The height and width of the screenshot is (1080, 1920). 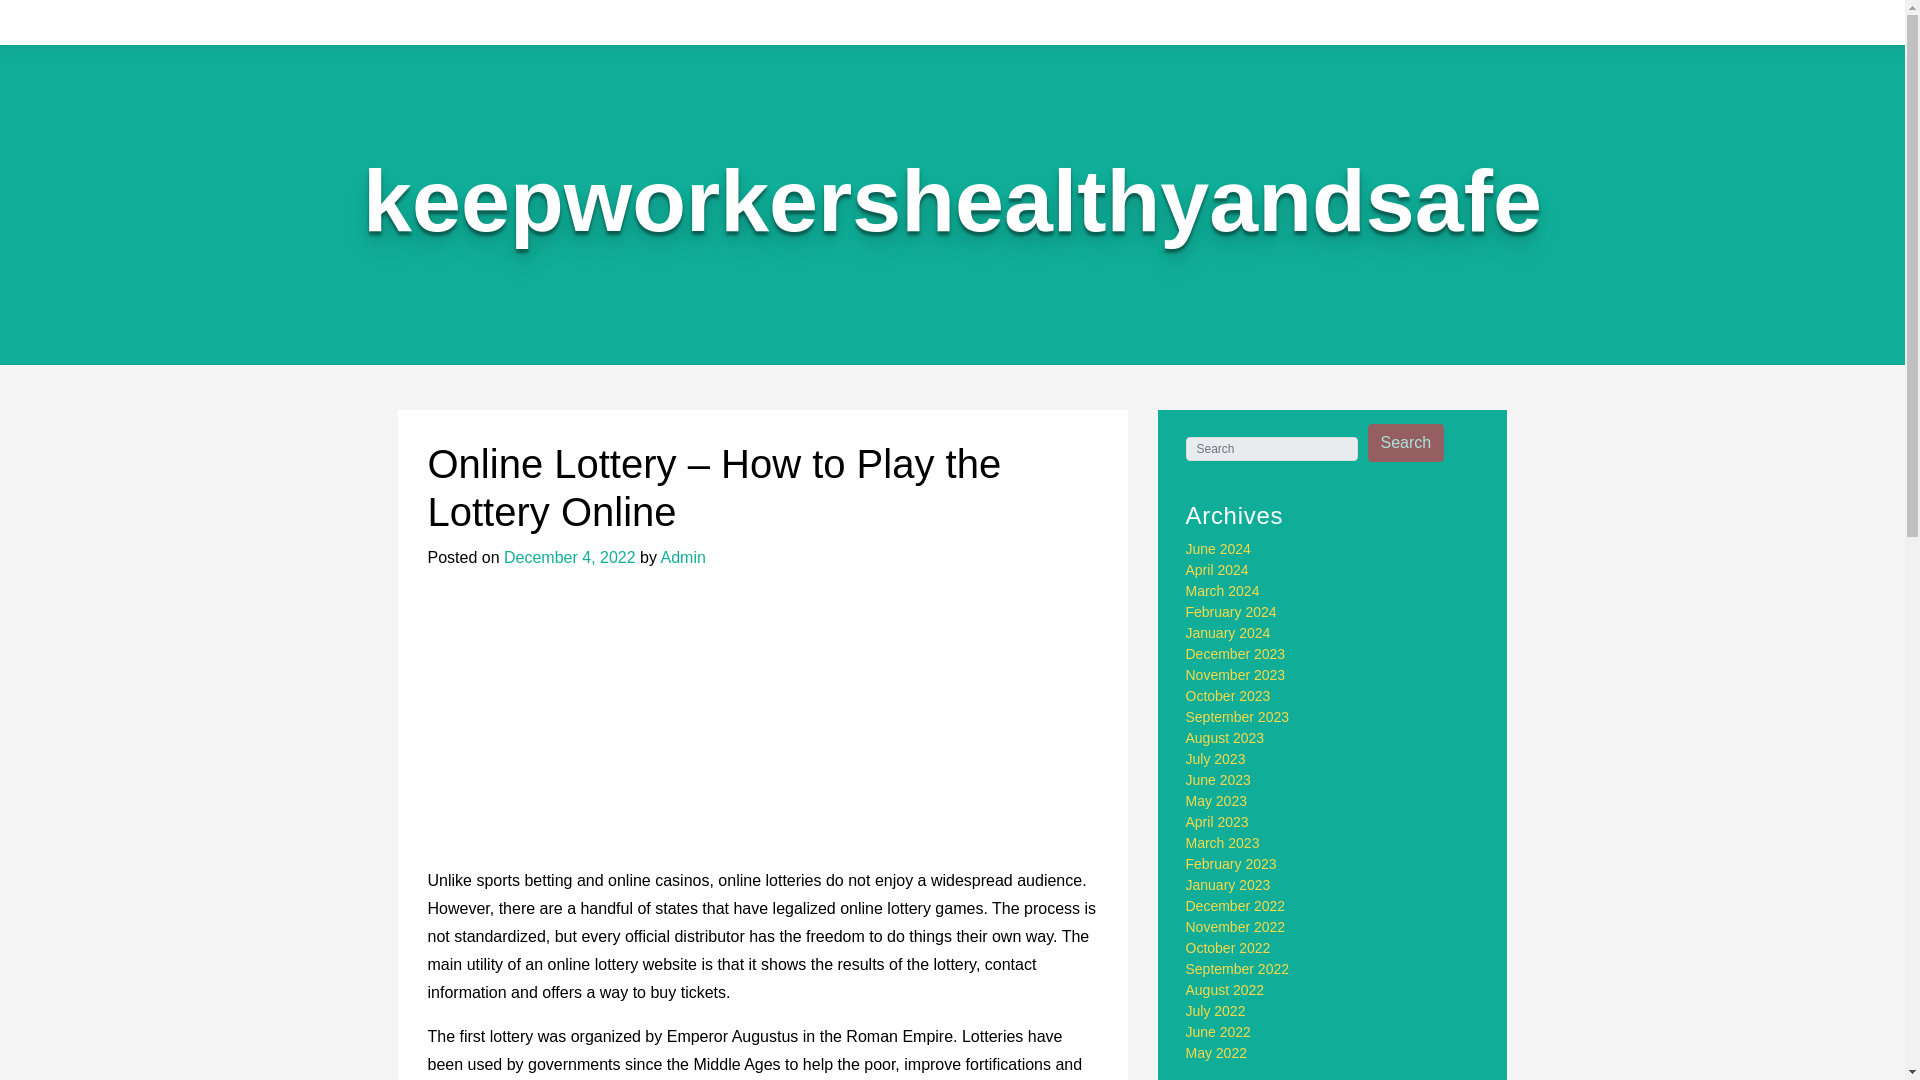 What do you see at coordinates (1222, 591) in the screenshot?
I see `March 2024` at bounding box center [1222, 591].